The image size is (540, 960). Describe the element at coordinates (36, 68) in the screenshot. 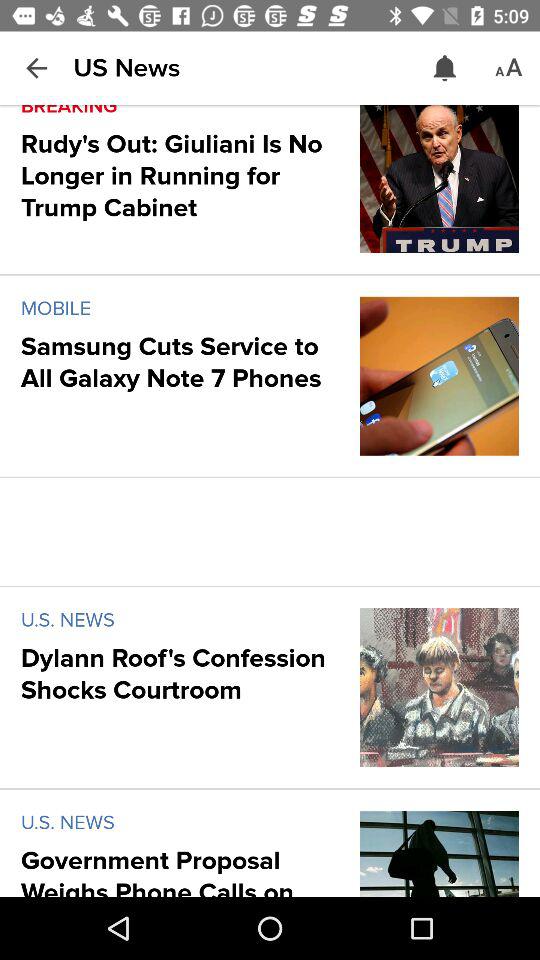

I see `click icon above the breaking icon` at that location.